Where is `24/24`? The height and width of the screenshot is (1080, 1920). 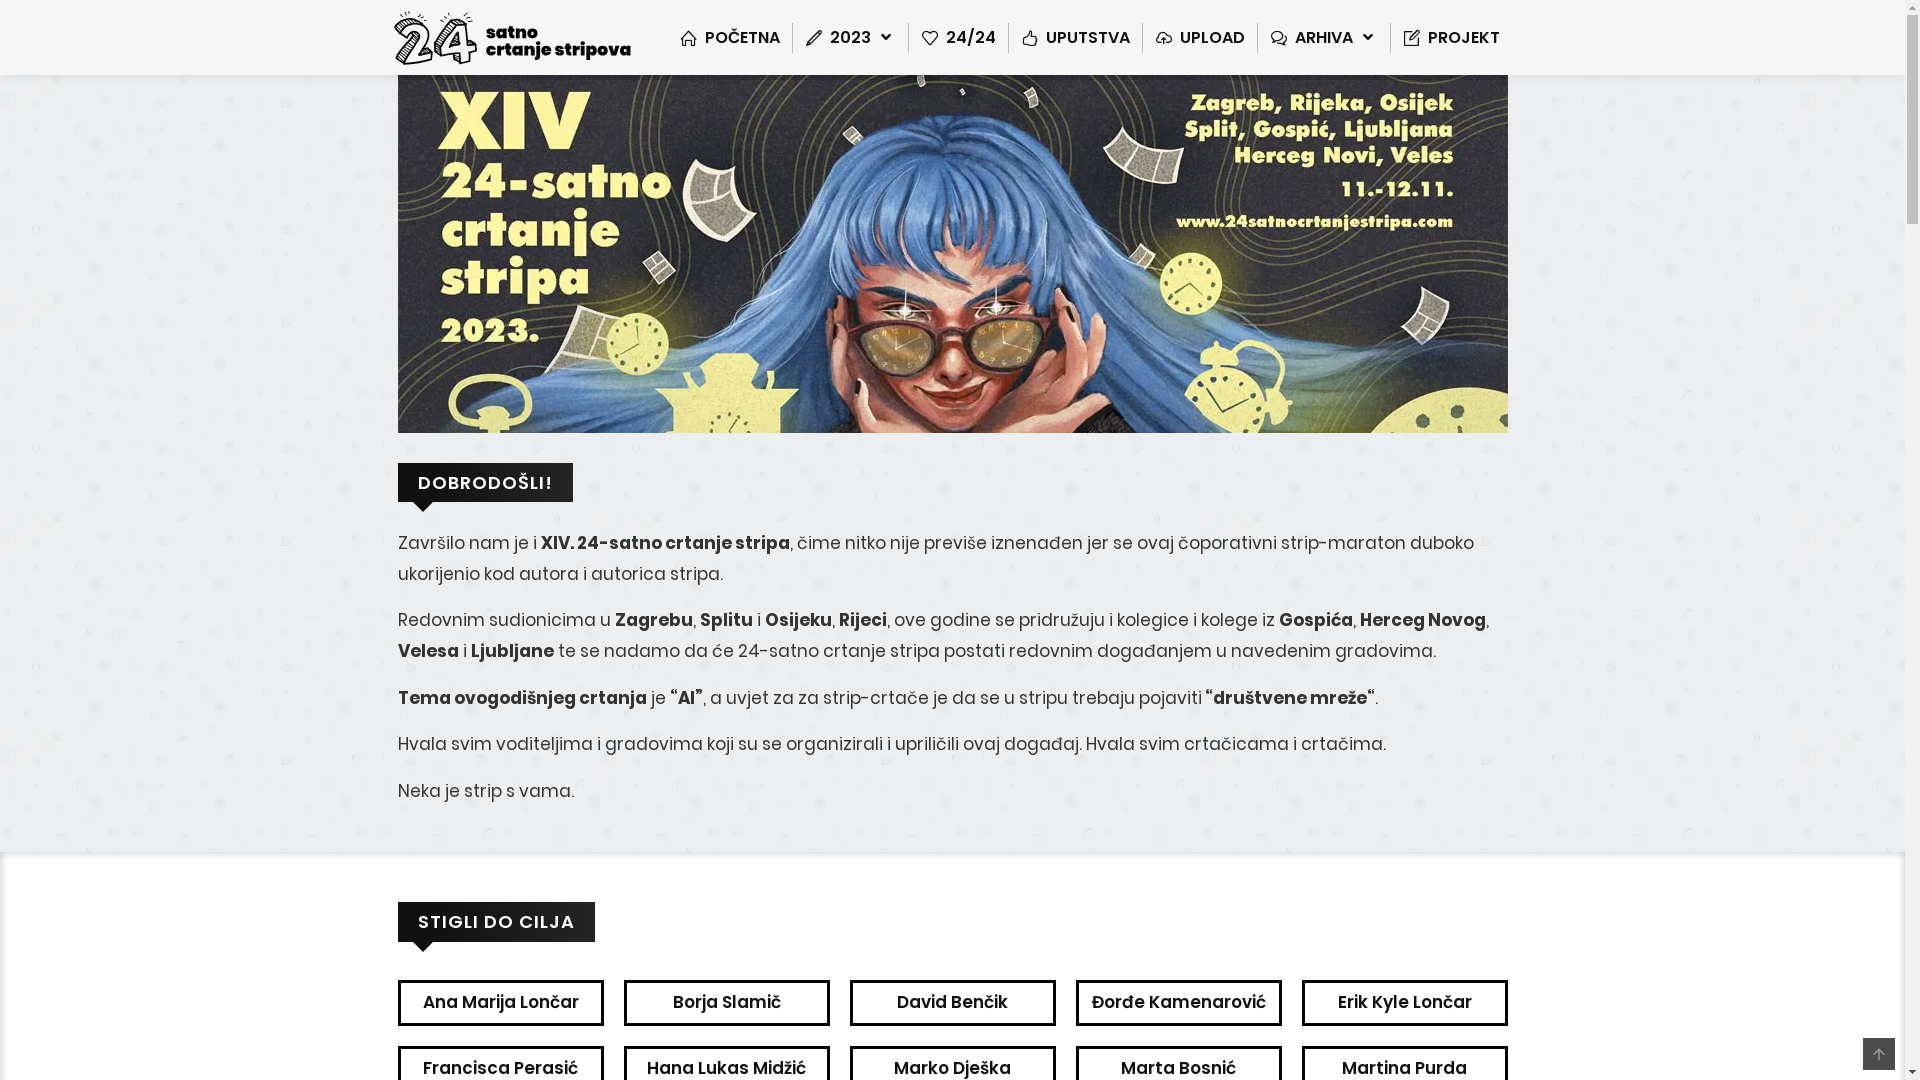 24/24 is located at coordinates (959, 38).